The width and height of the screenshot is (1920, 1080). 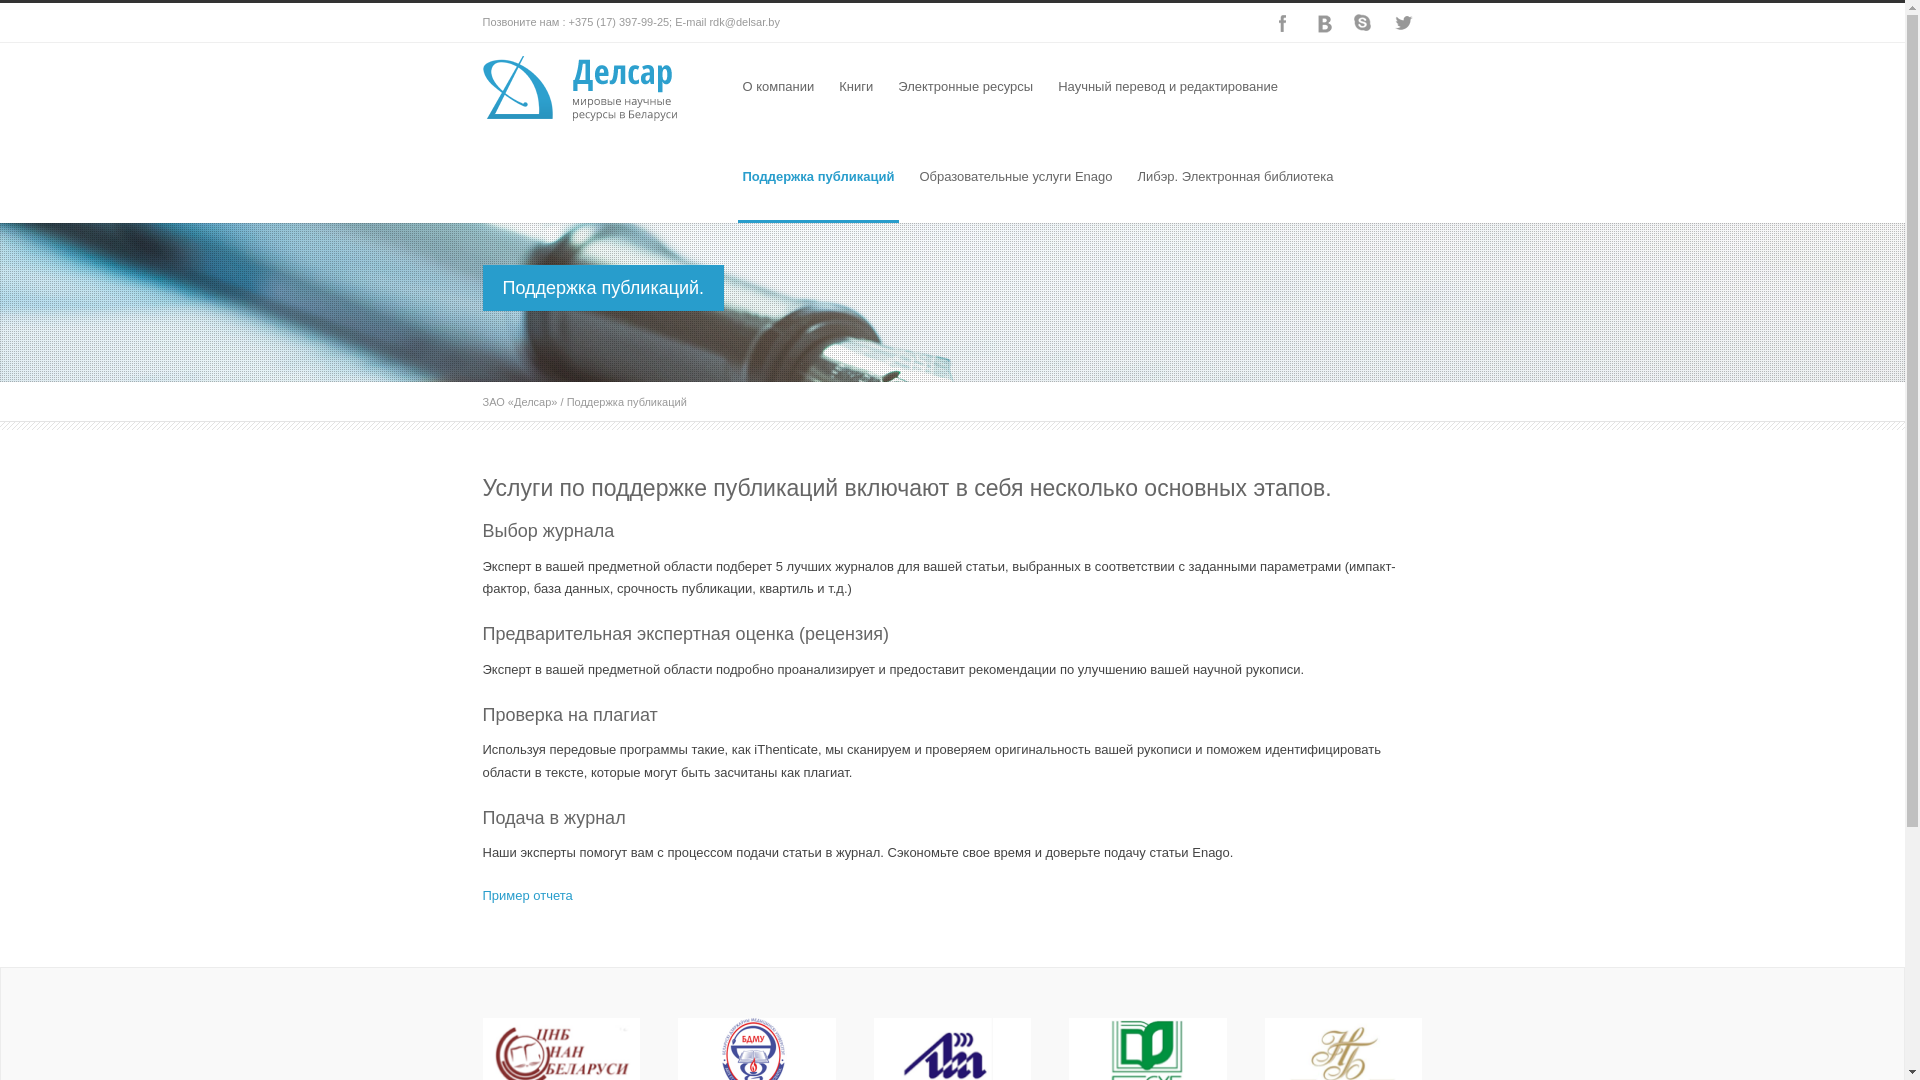 What do you see at coordinates (1362, 23) in the screenshot?
I see `Skype` at bounding box center [1362, 23].